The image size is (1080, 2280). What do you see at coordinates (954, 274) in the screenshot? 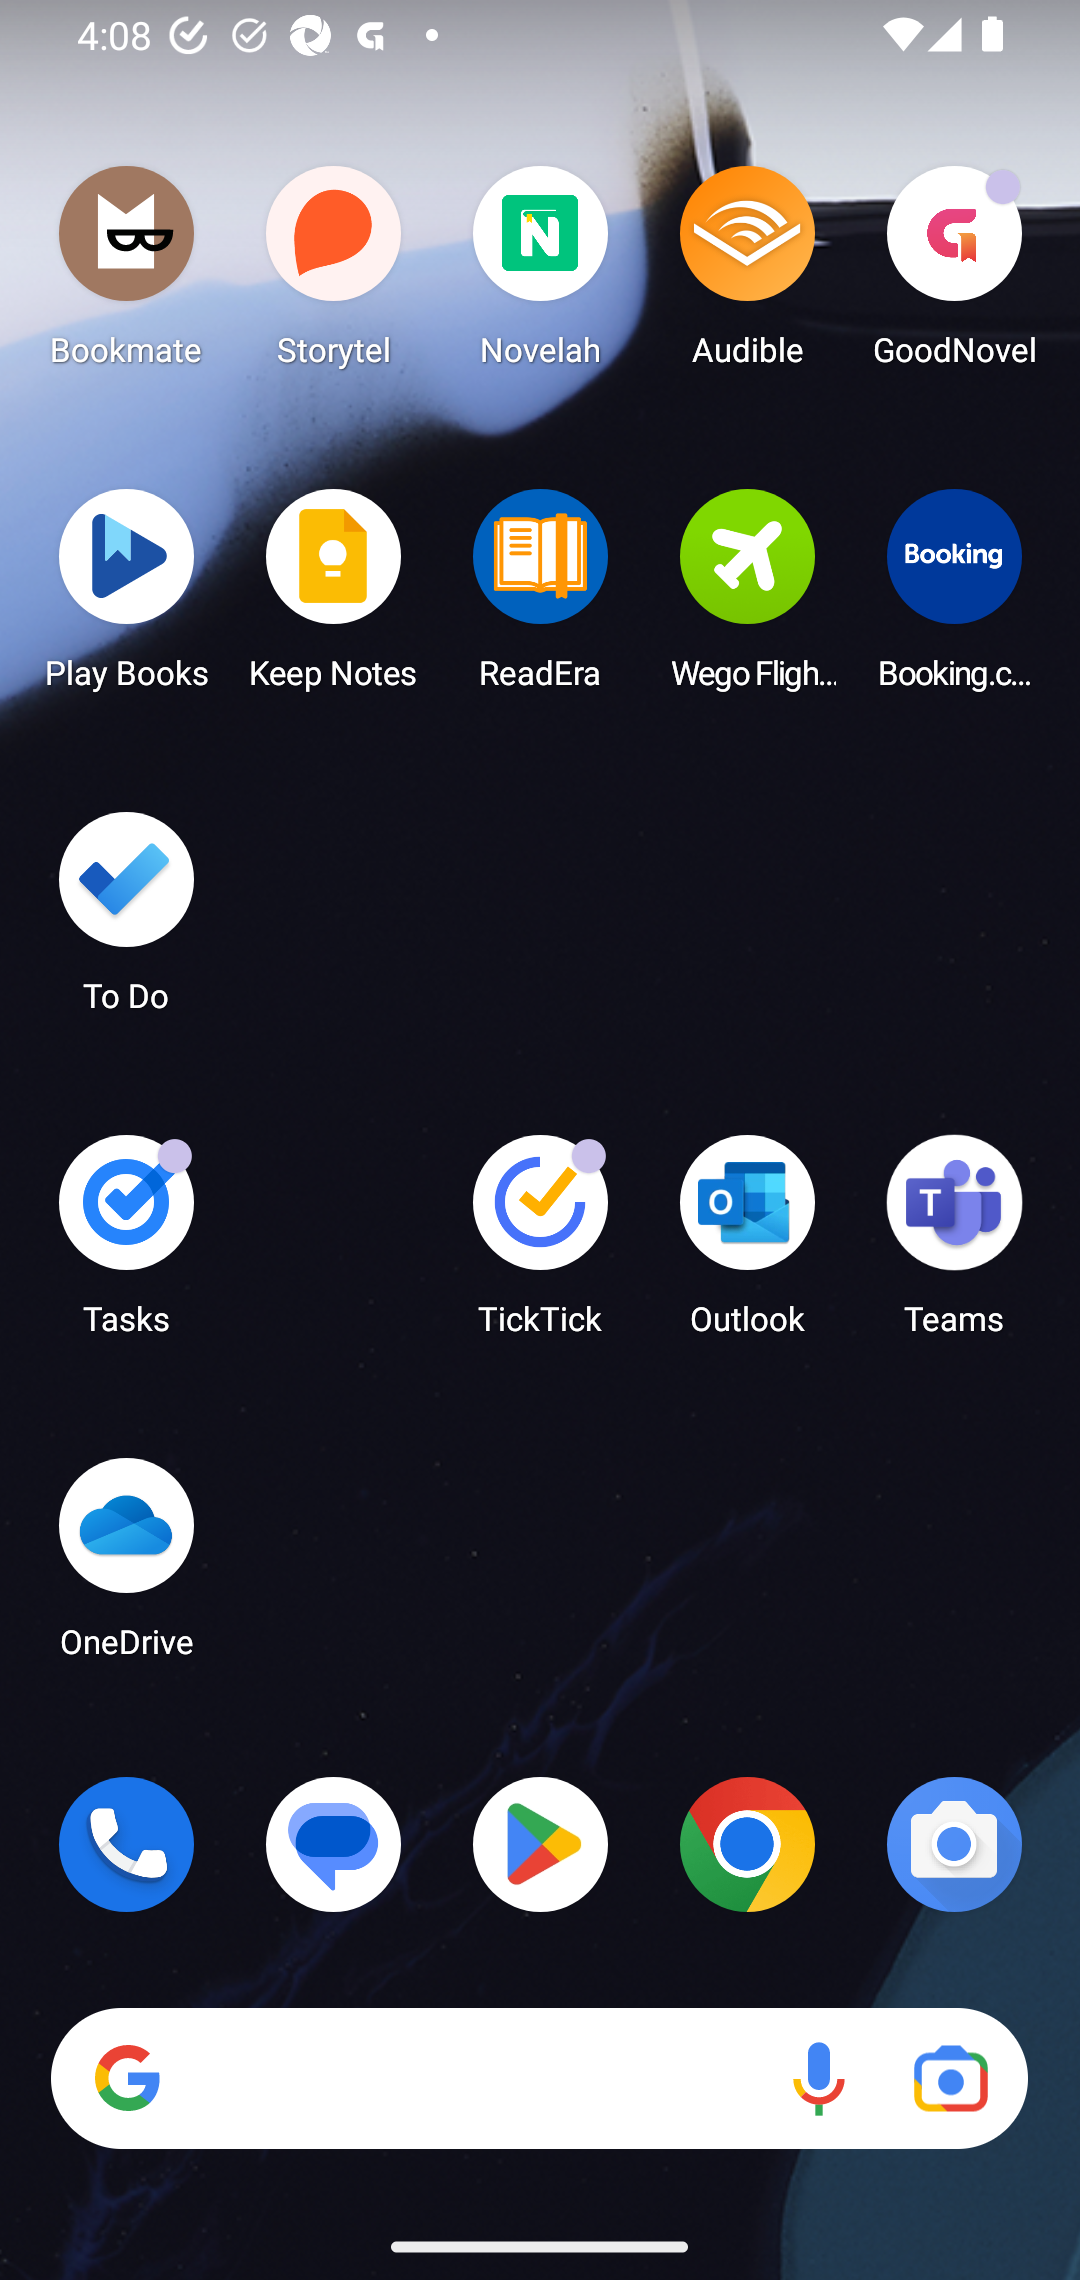
I see `GoodNovel GoodNovel has 1 notification` at bounding box center [954, 274].